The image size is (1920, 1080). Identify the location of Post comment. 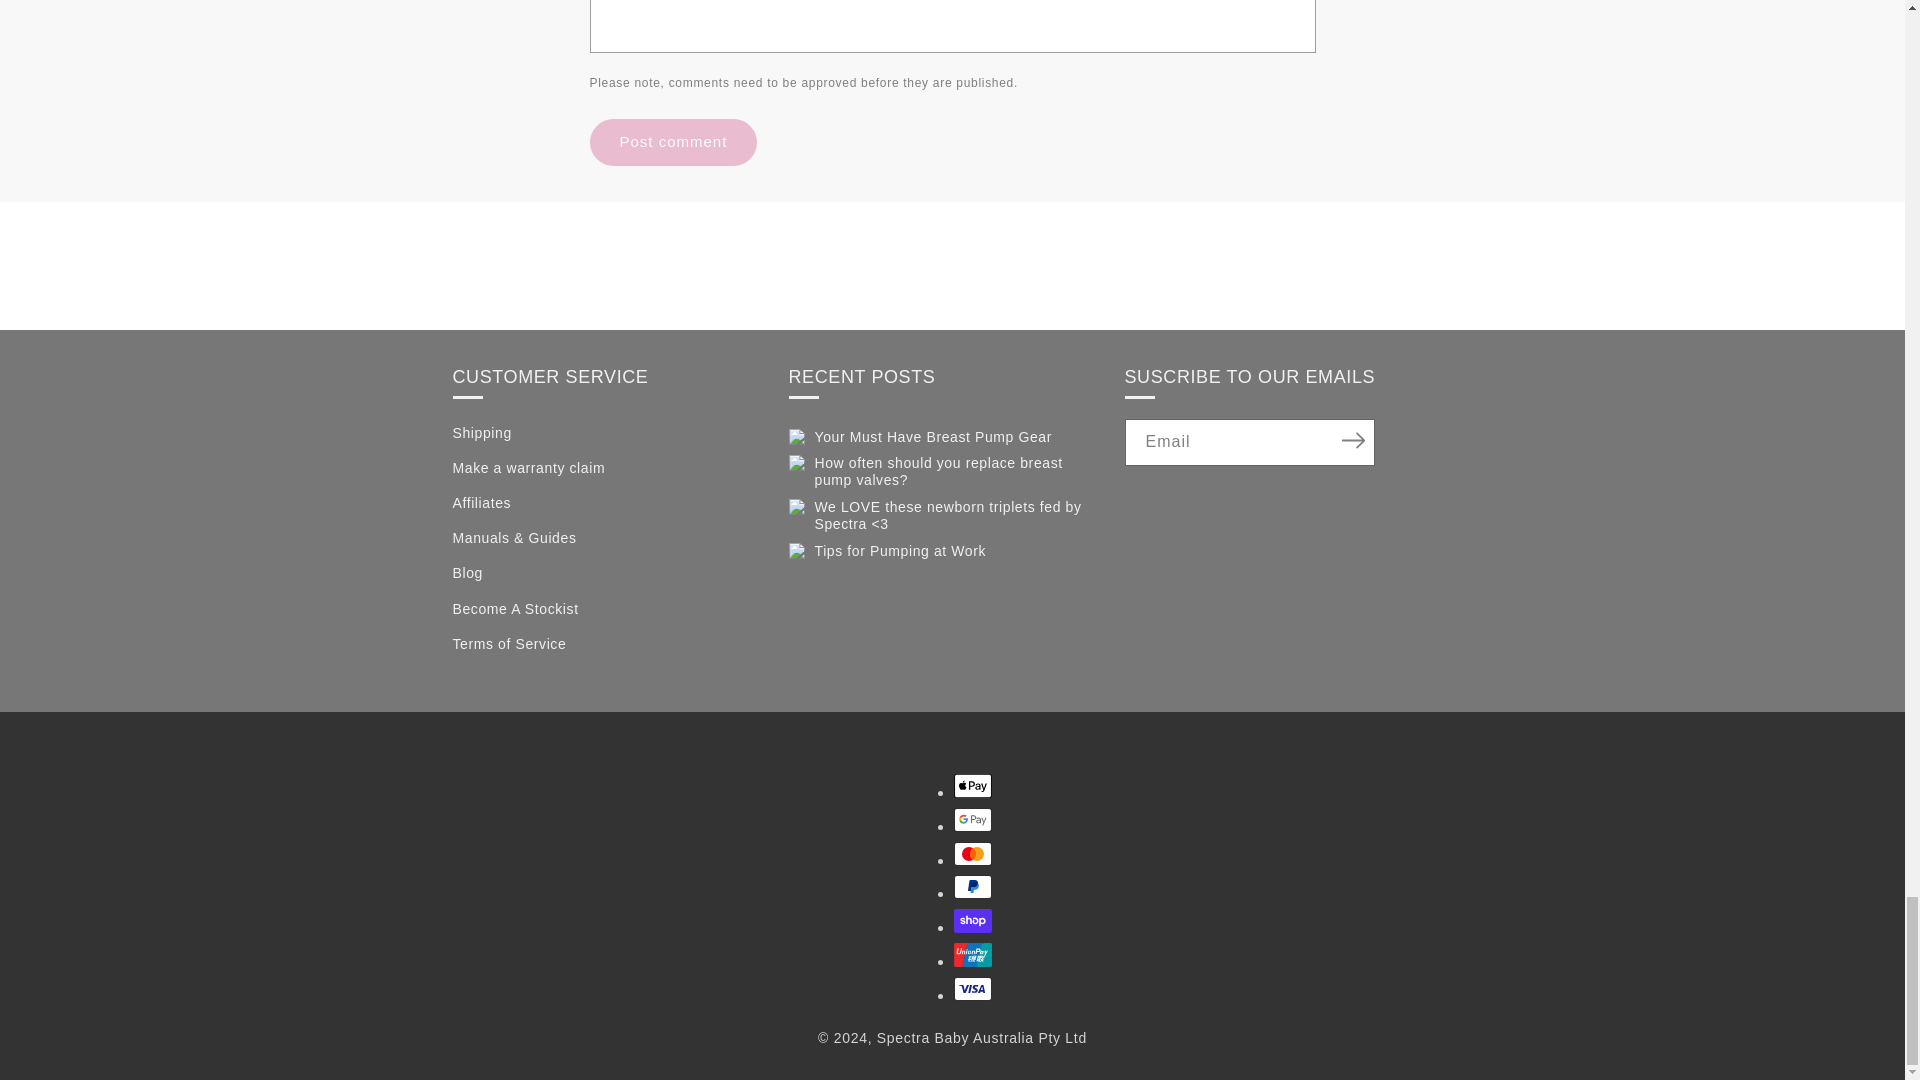
(674, 142).